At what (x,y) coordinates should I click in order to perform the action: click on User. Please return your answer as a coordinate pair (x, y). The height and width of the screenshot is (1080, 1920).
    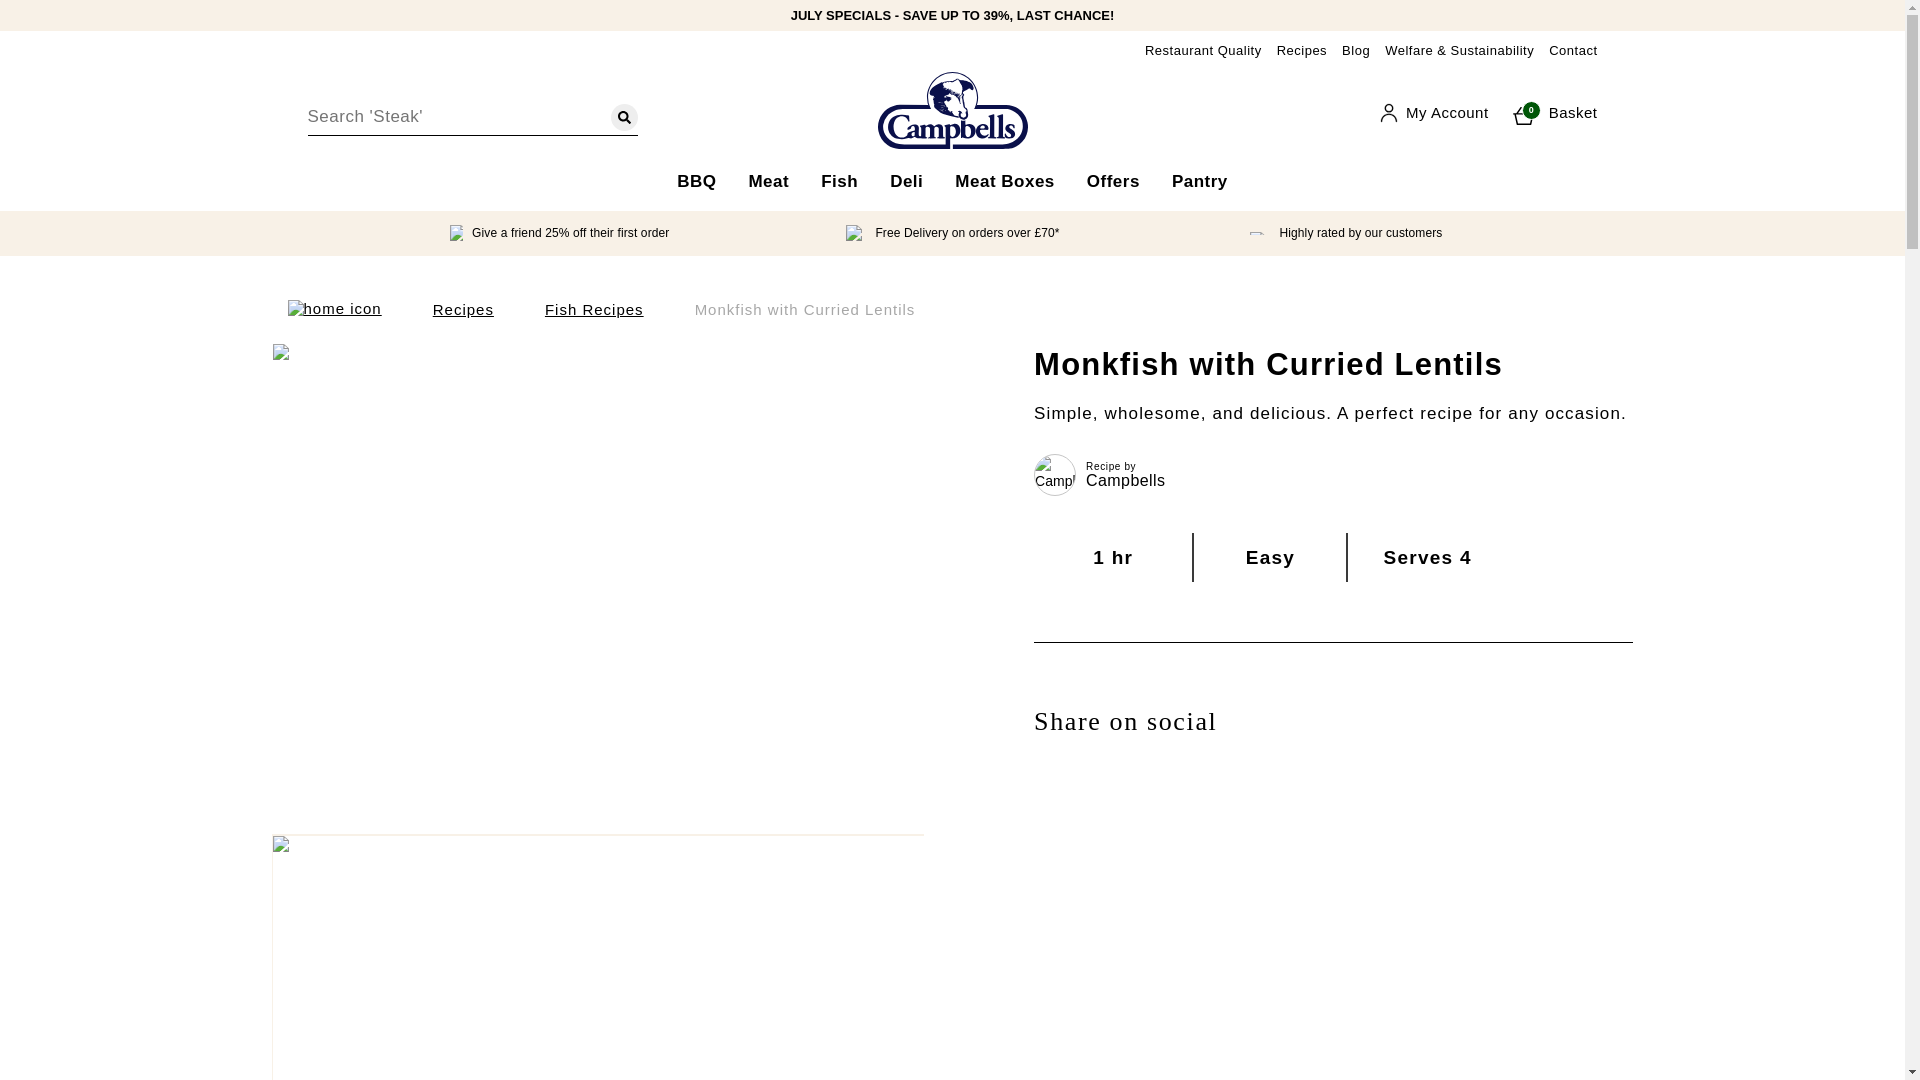
    Looking at the image, I should click on (1434, 112).